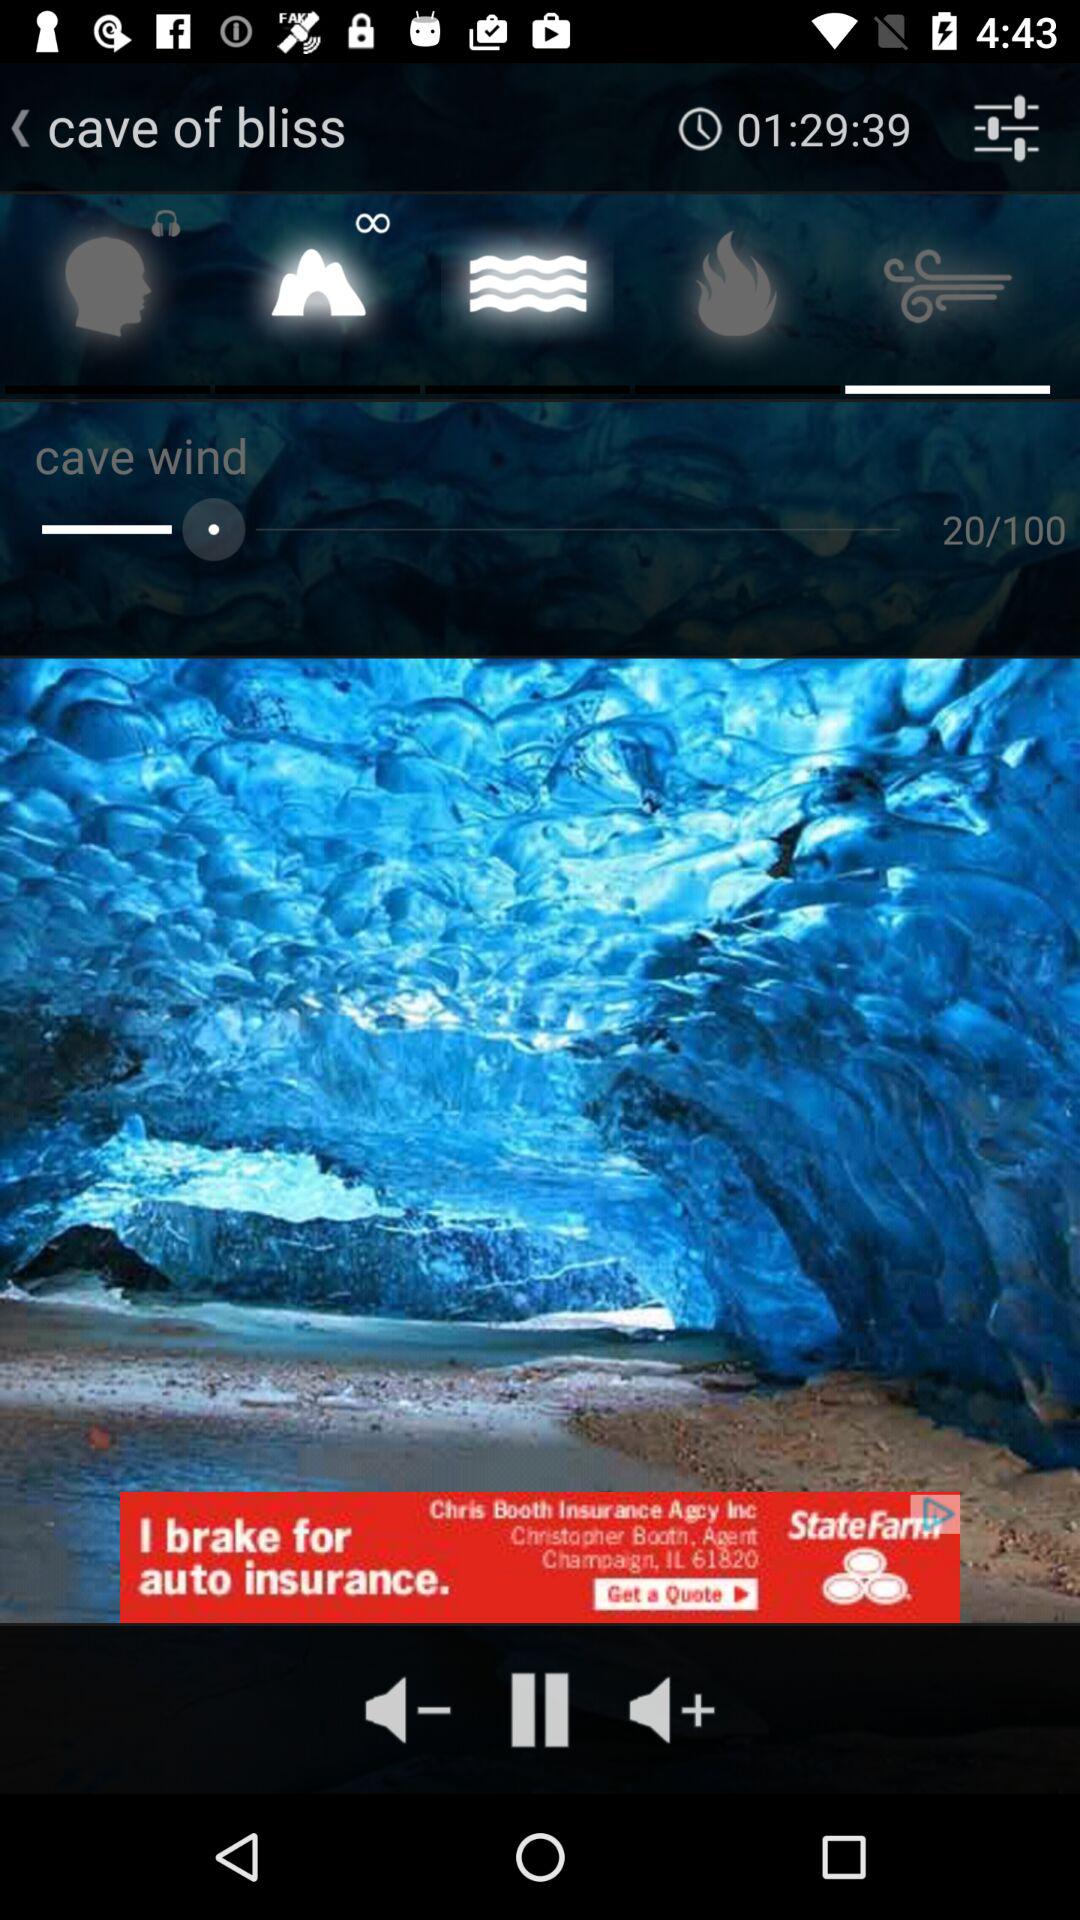  What do you see at coordinates (318, 292) in the screenshot?
I see `place selection` at bounding box center [318, 292].